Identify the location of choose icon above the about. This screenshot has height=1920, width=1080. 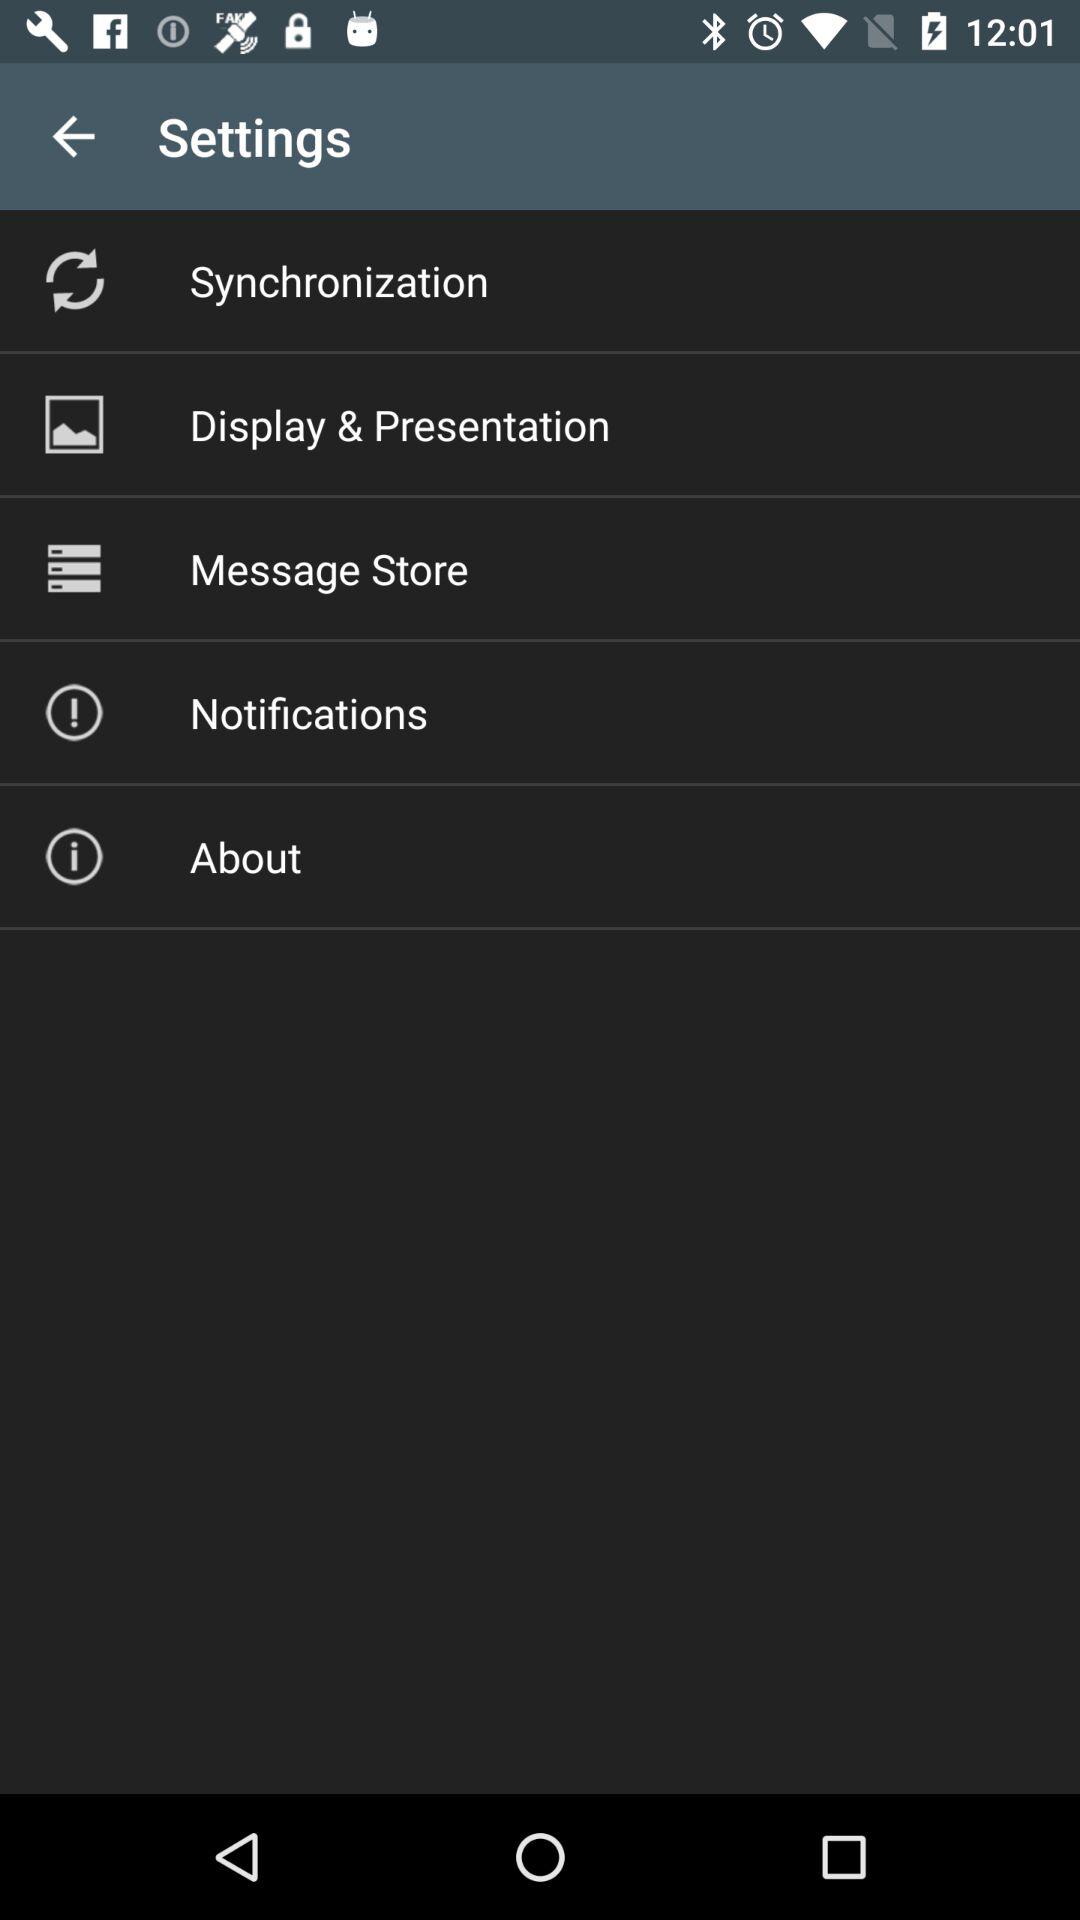
(308, 712).